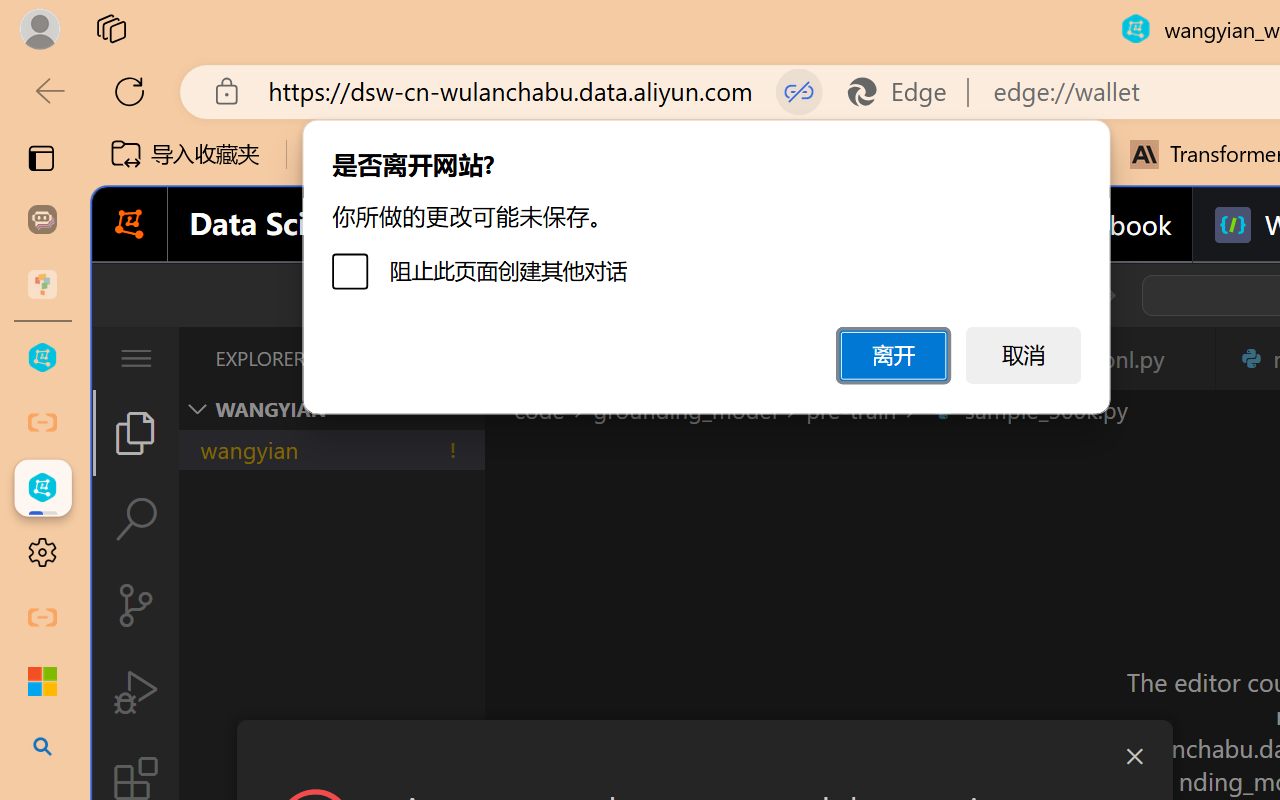 This screenshot has height=800, width=1280. Describe the element at coordinates (136, 358) in the screenshot. I see `Class: menubar compact overflow-menu-only` at that location.